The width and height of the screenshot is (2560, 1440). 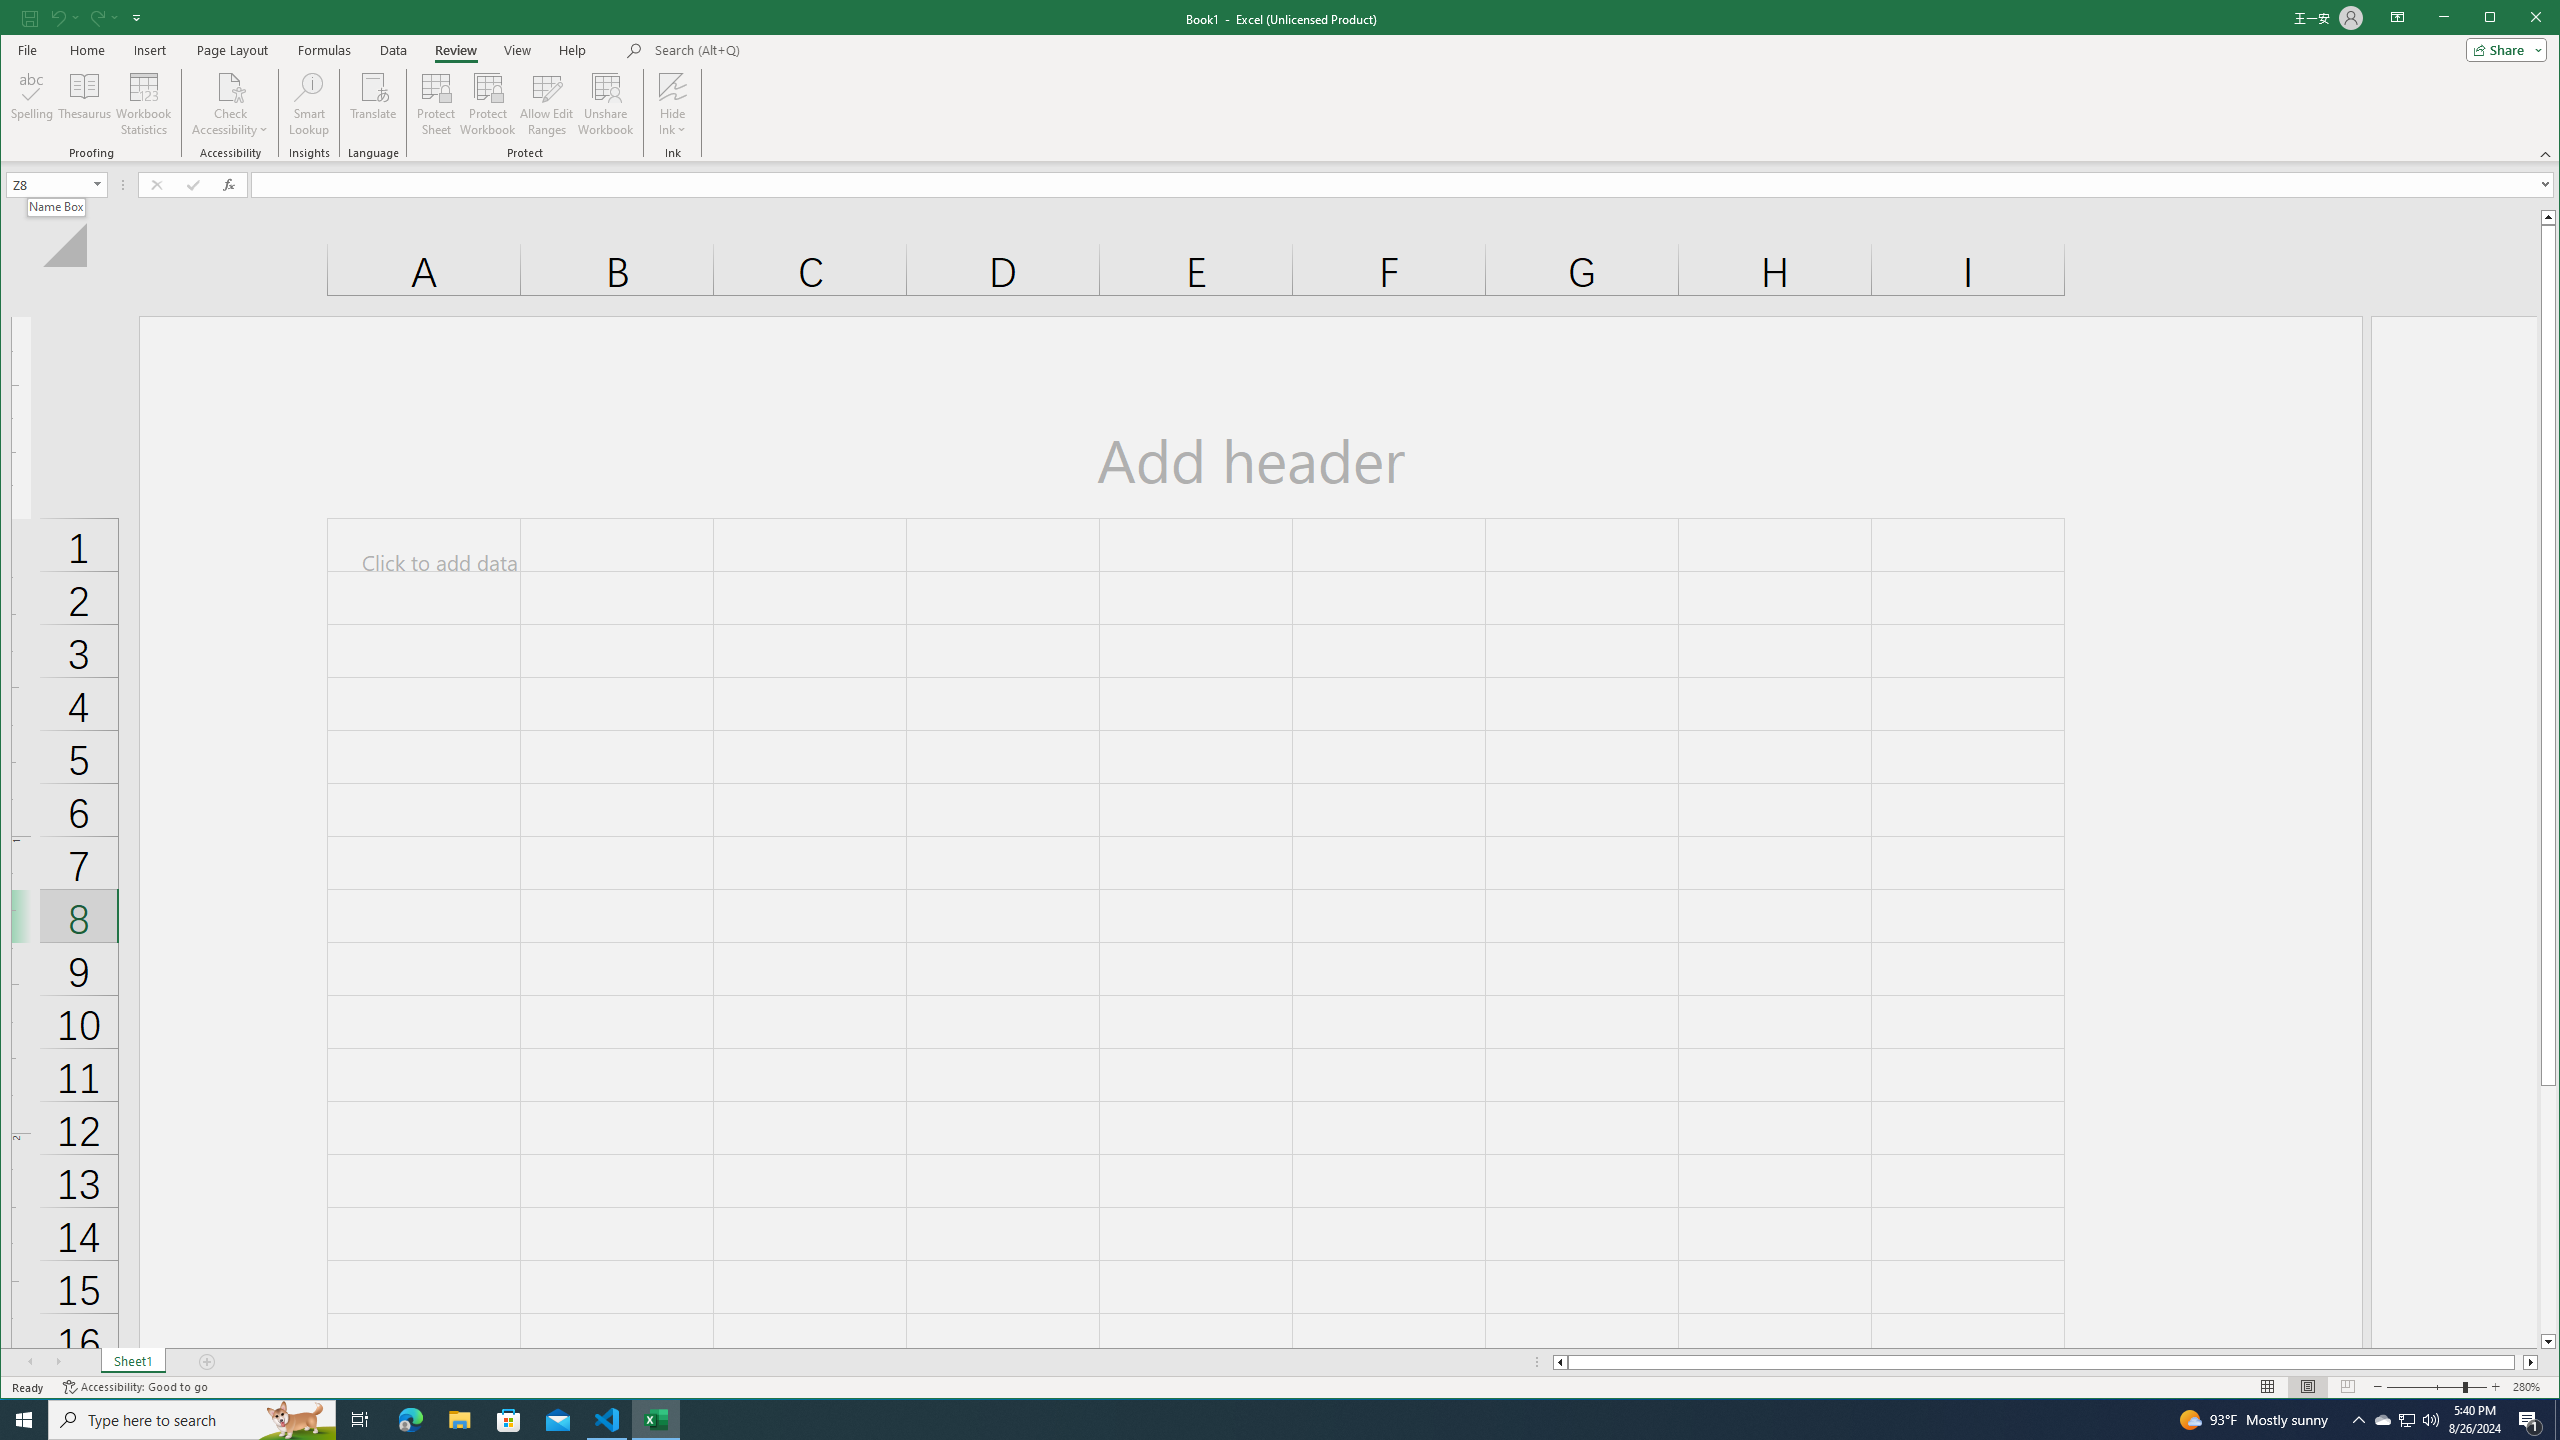 I want to click on Show desktop, so click(x=2557, y=1420).